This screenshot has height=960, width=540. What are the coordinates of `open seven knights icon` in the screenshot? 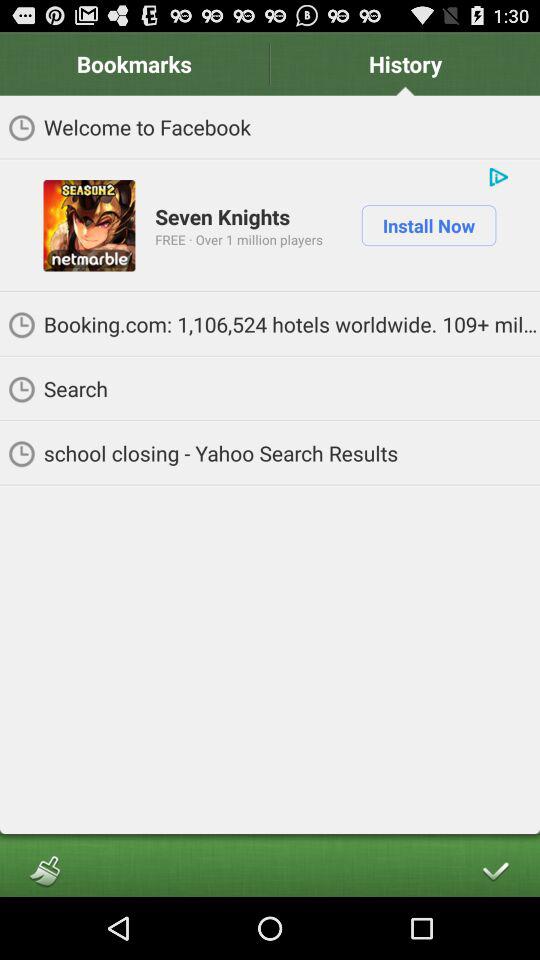 It's located at (222, 216).